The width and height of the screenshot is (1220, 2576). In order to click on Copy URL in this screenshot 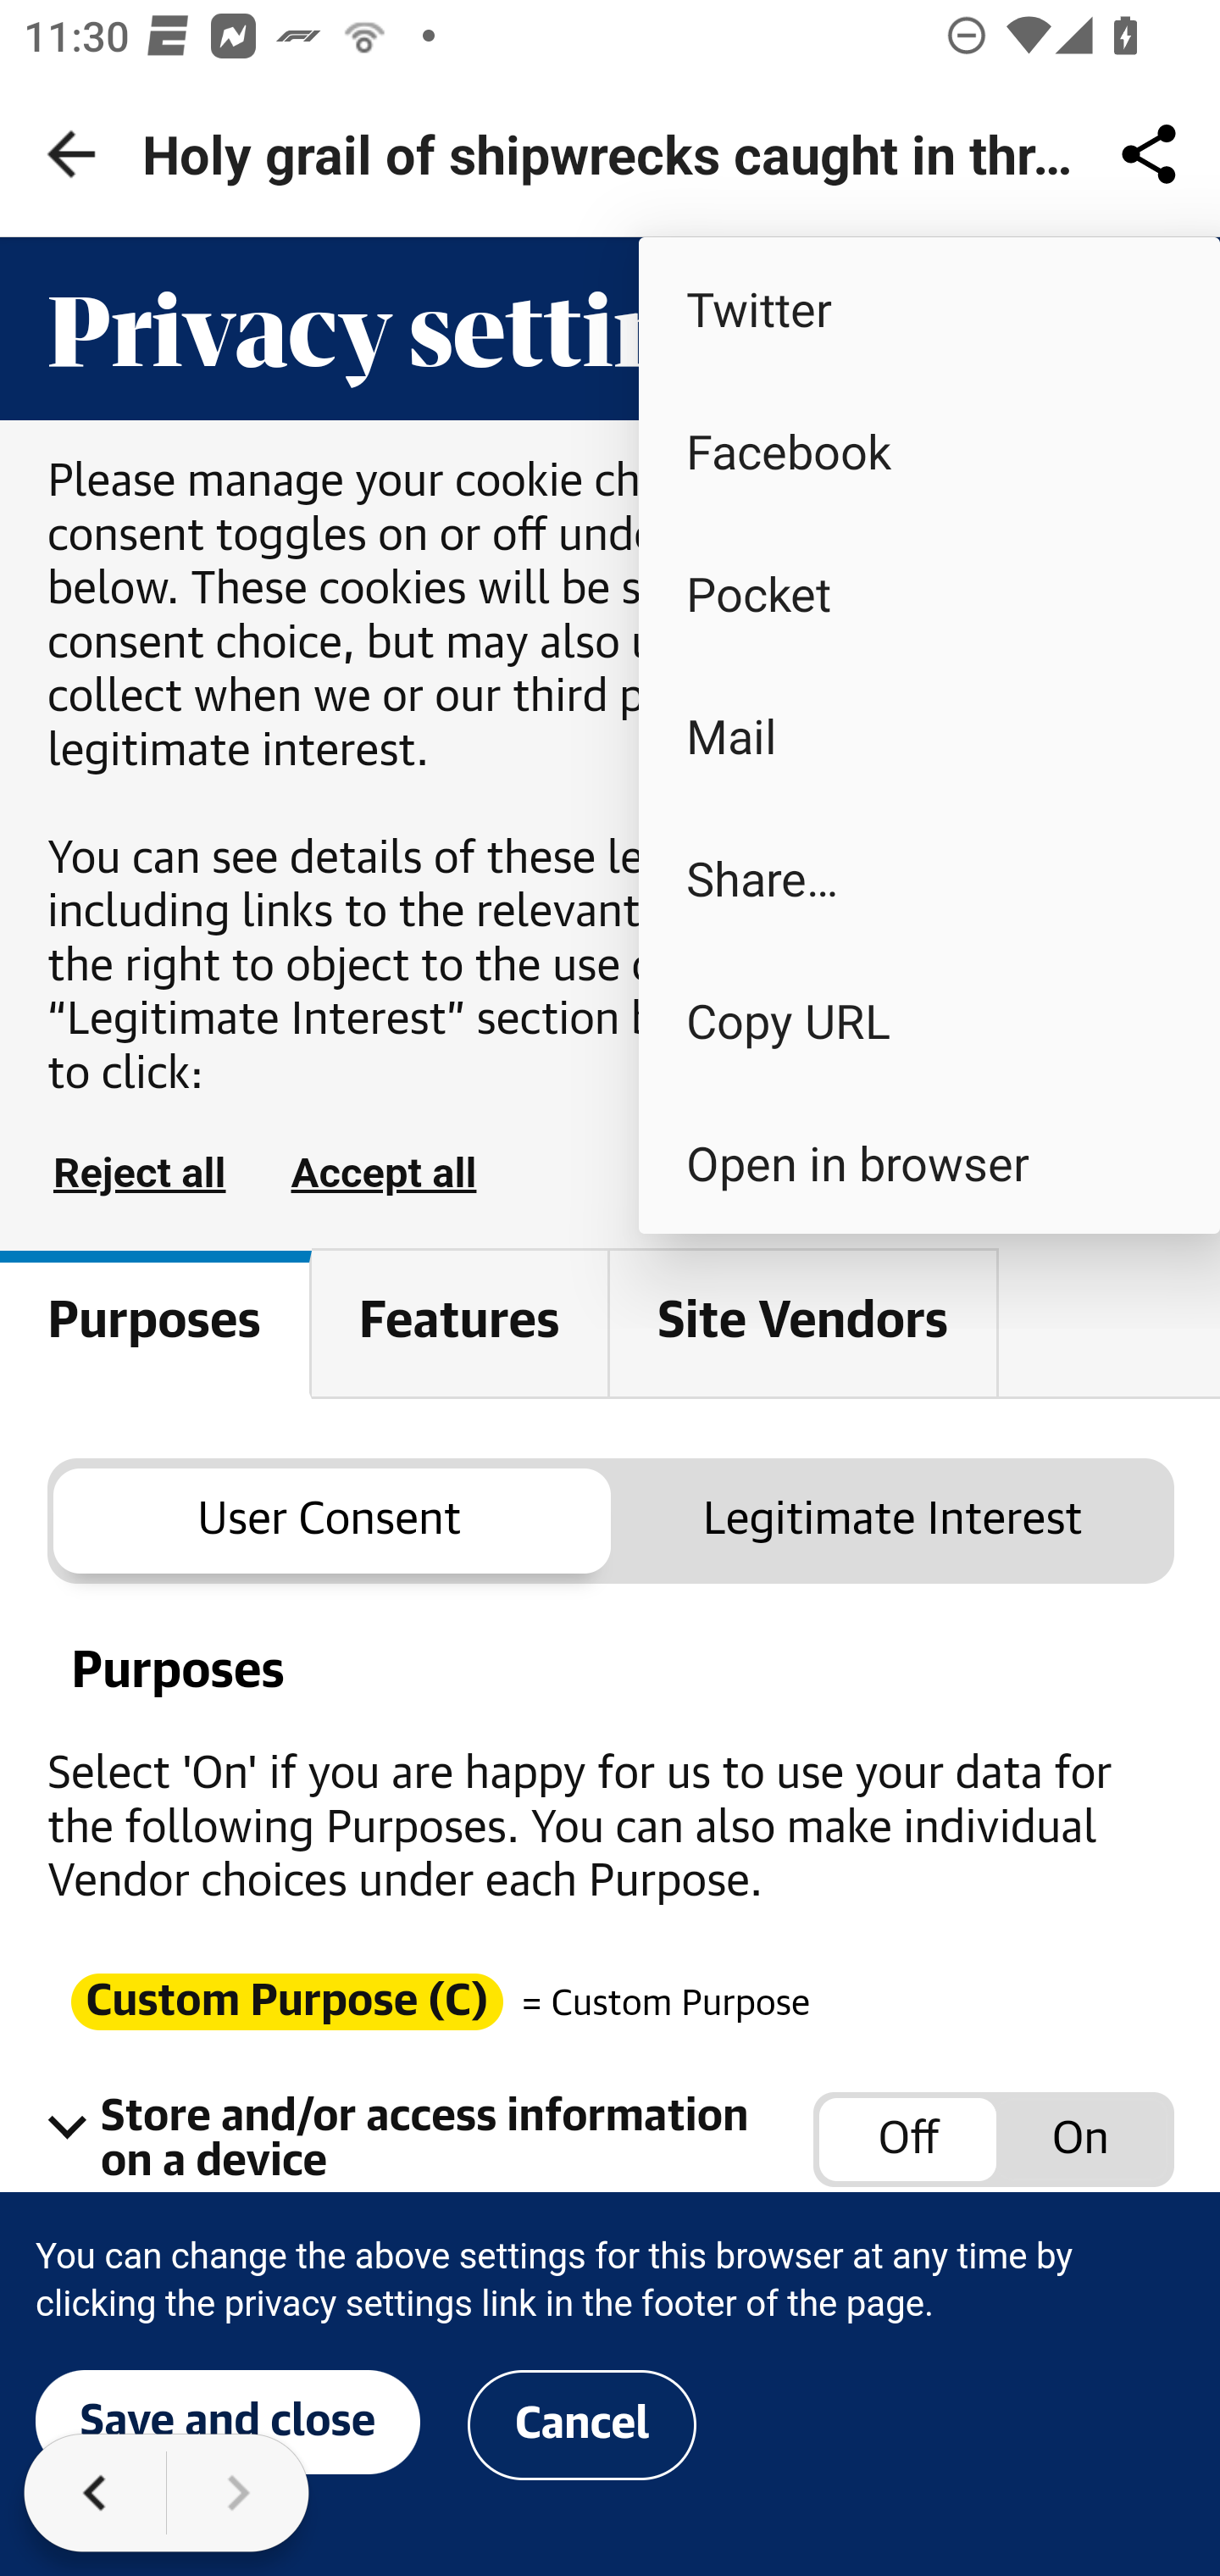, I will do `click(929, 1019)`.